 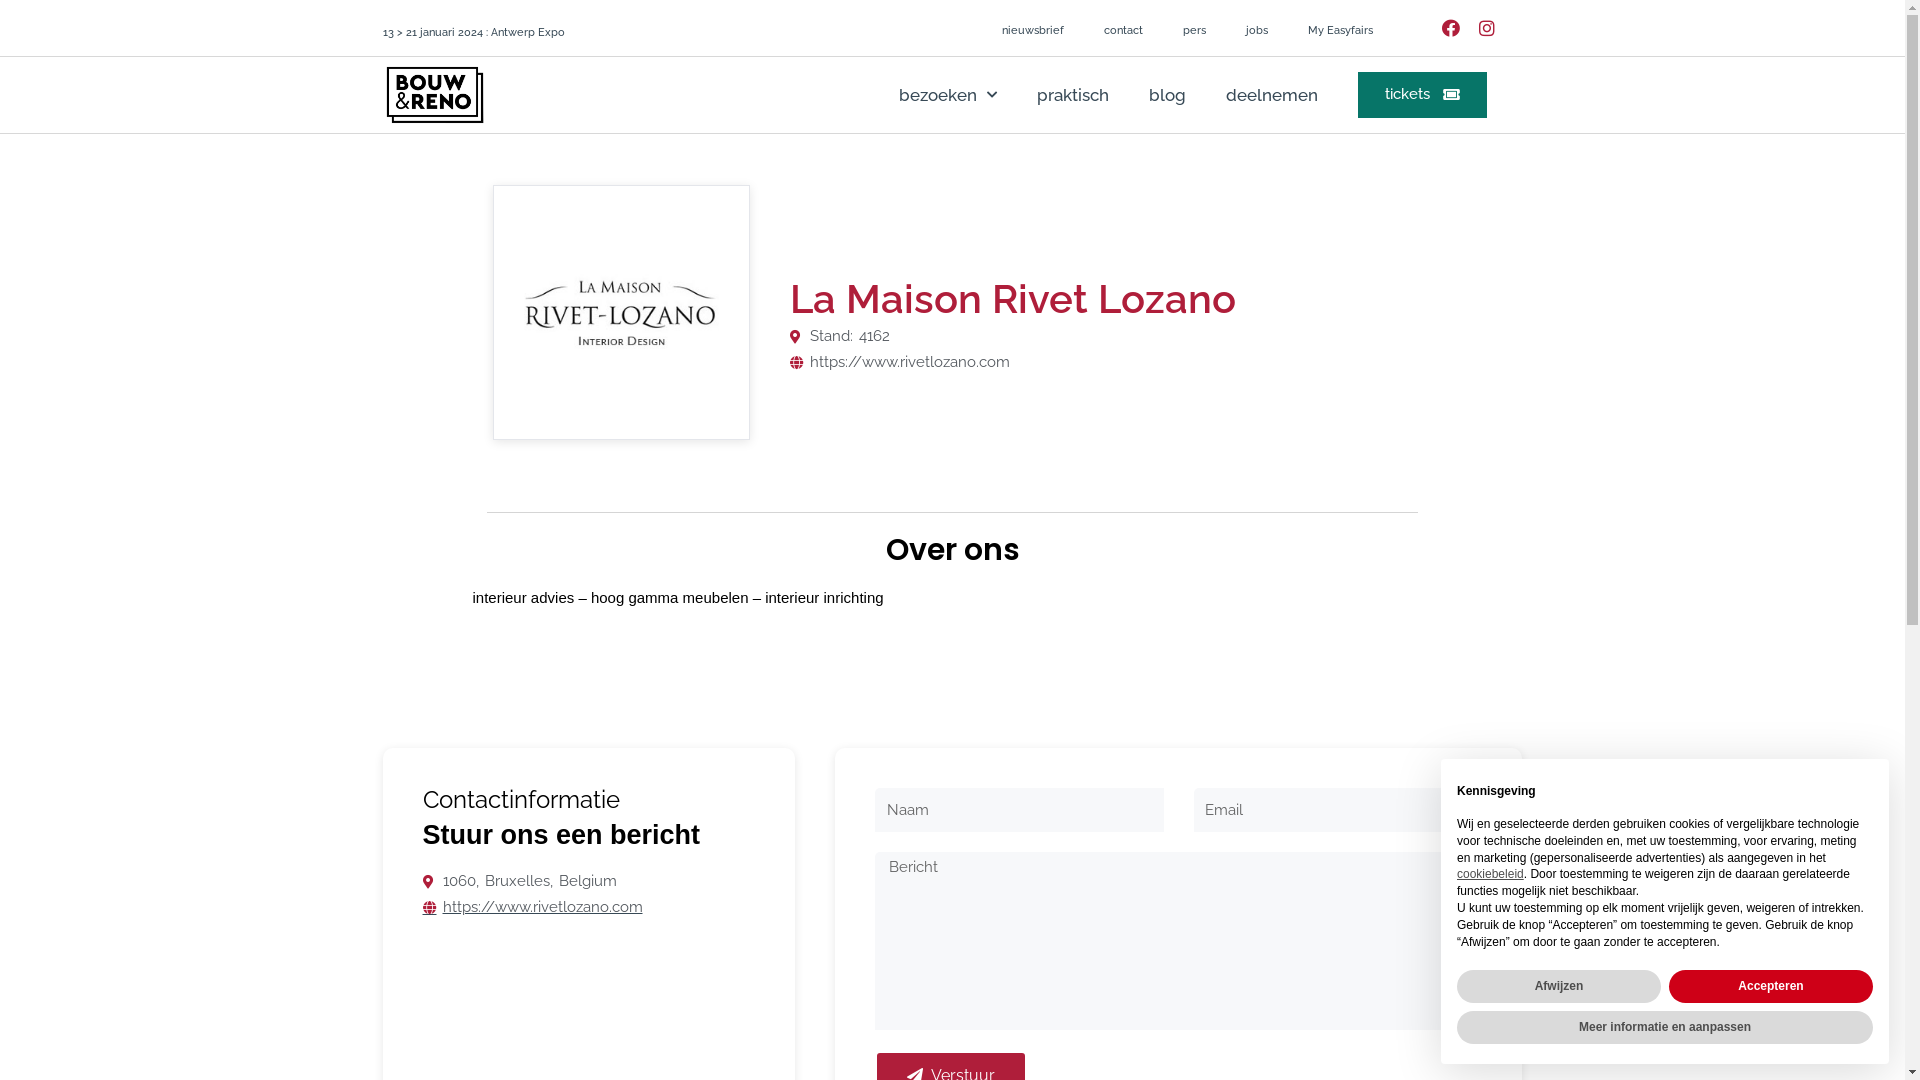 I want to click on pers, so click(x=1194, y=31).